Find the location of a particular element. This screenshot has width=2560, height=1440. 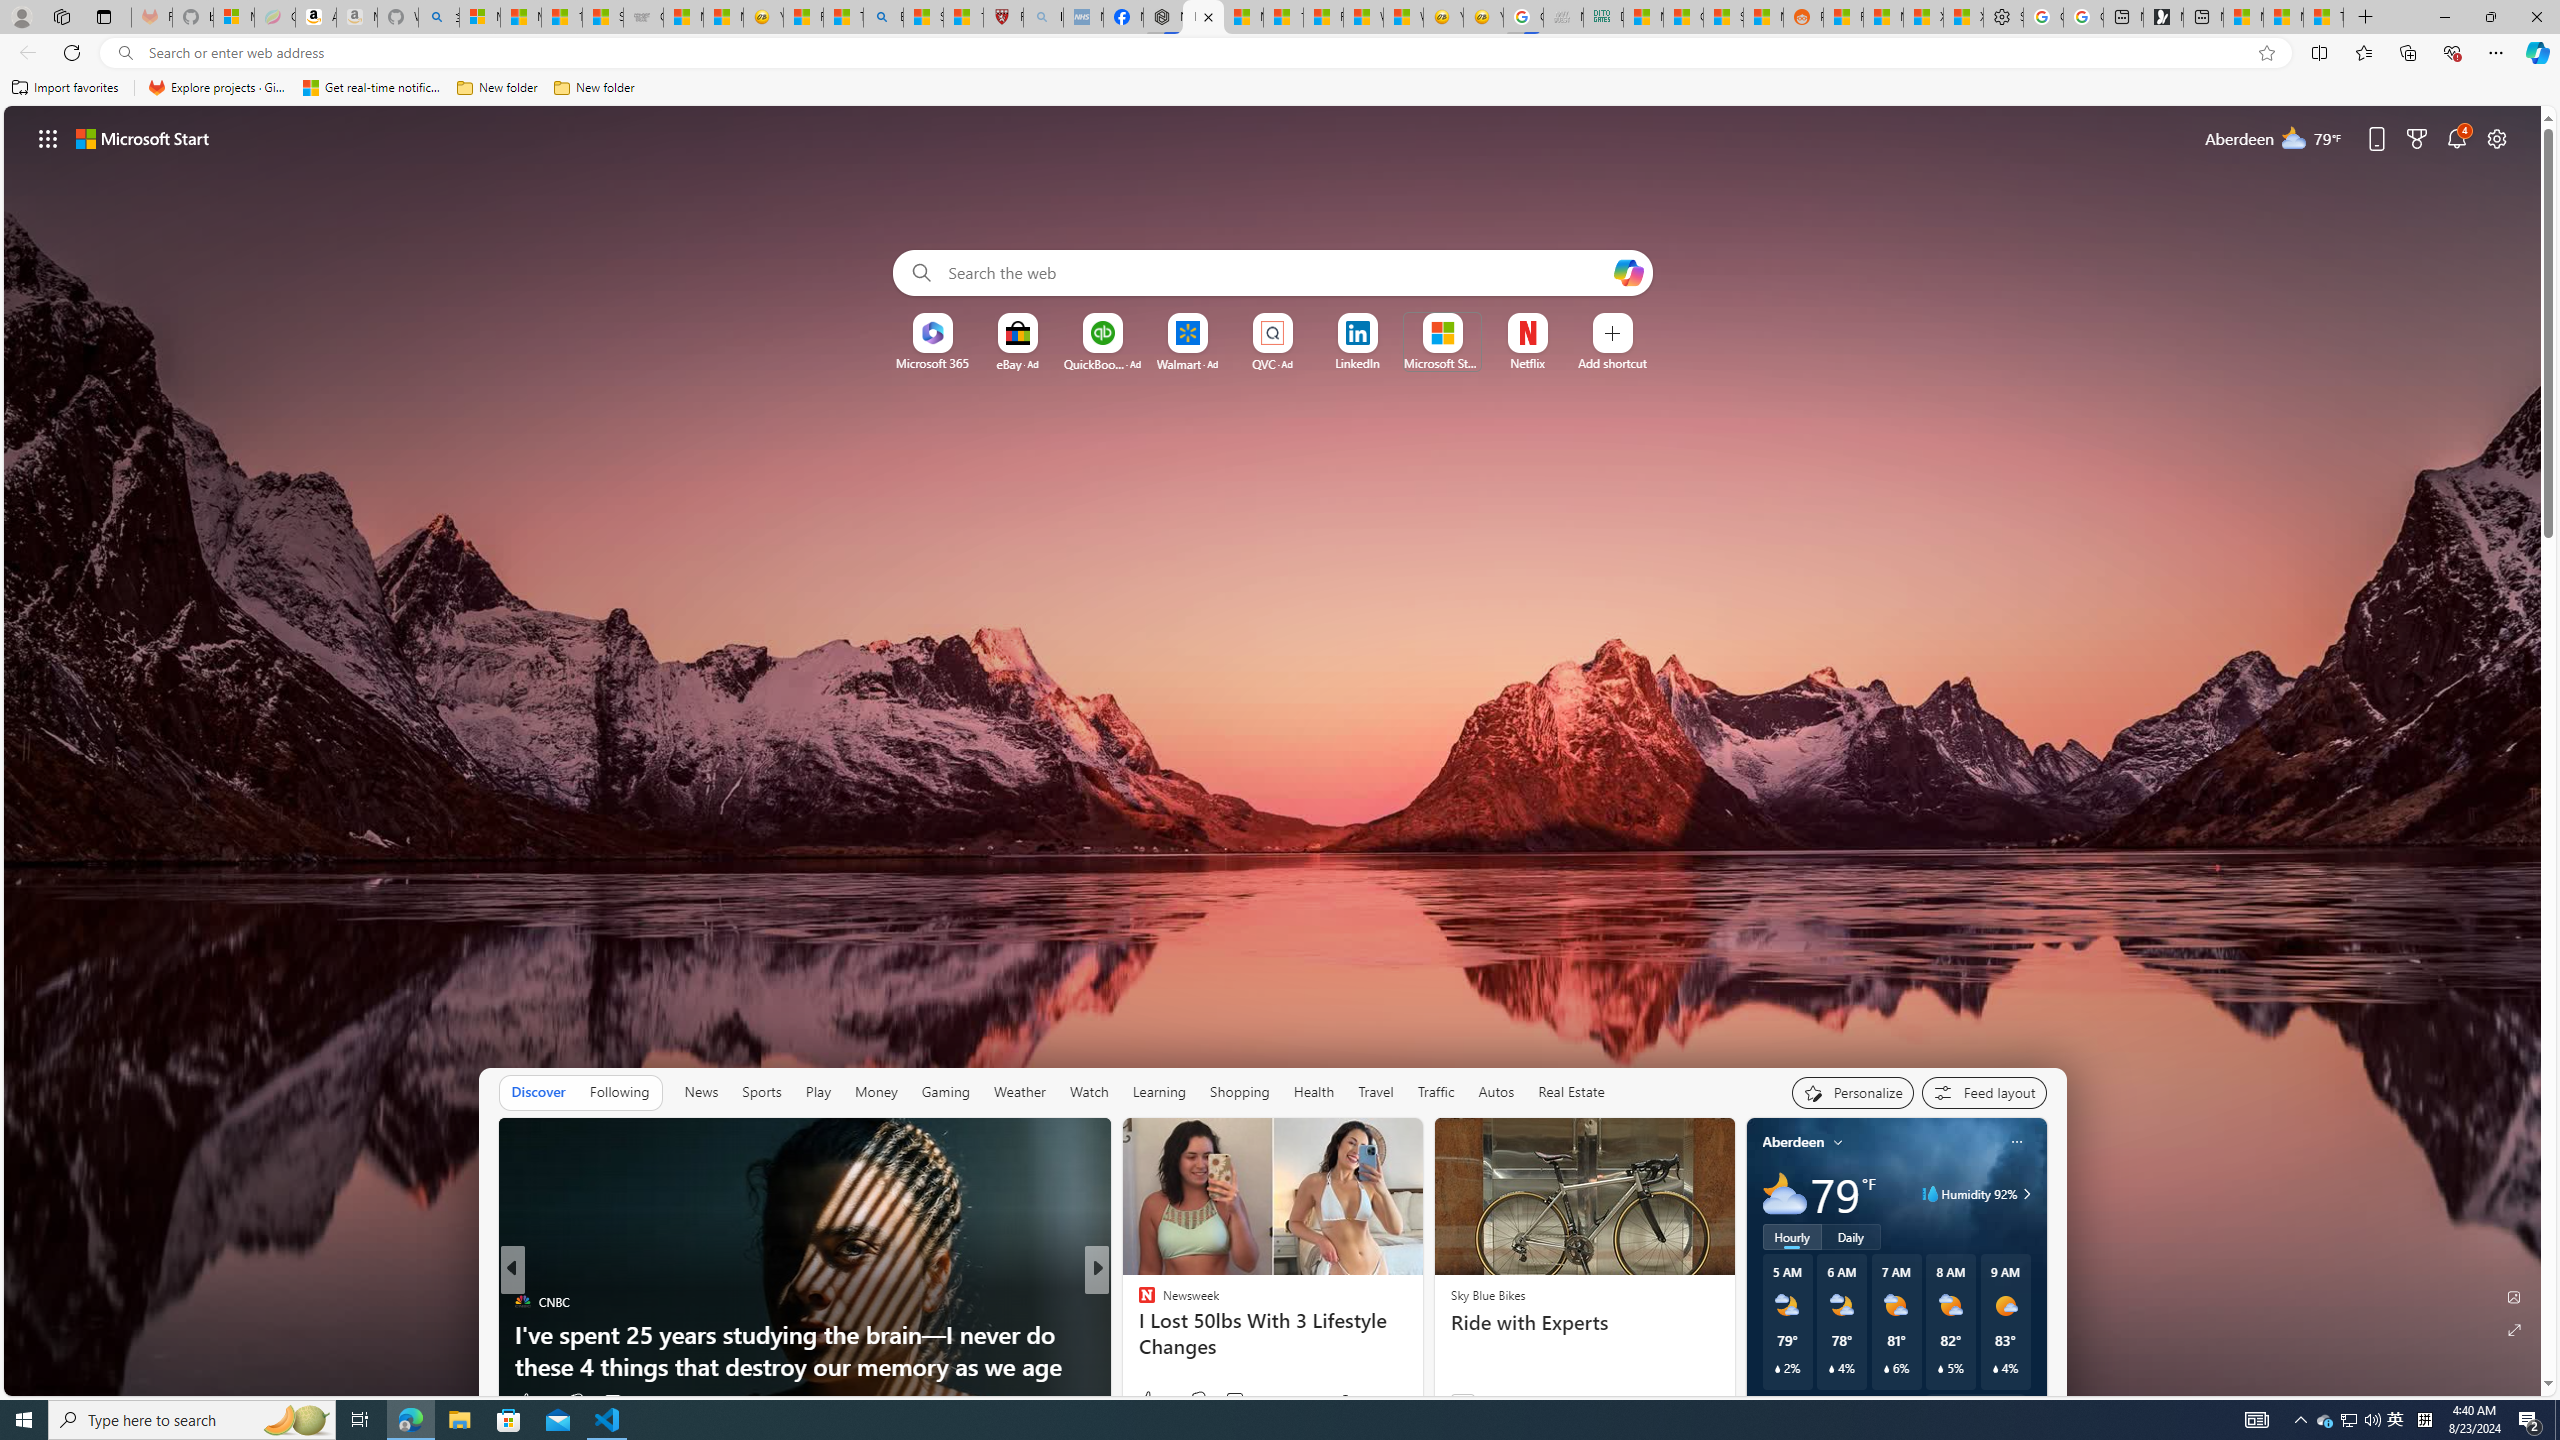

Yumophile is located at coordinates (1137, 1334).